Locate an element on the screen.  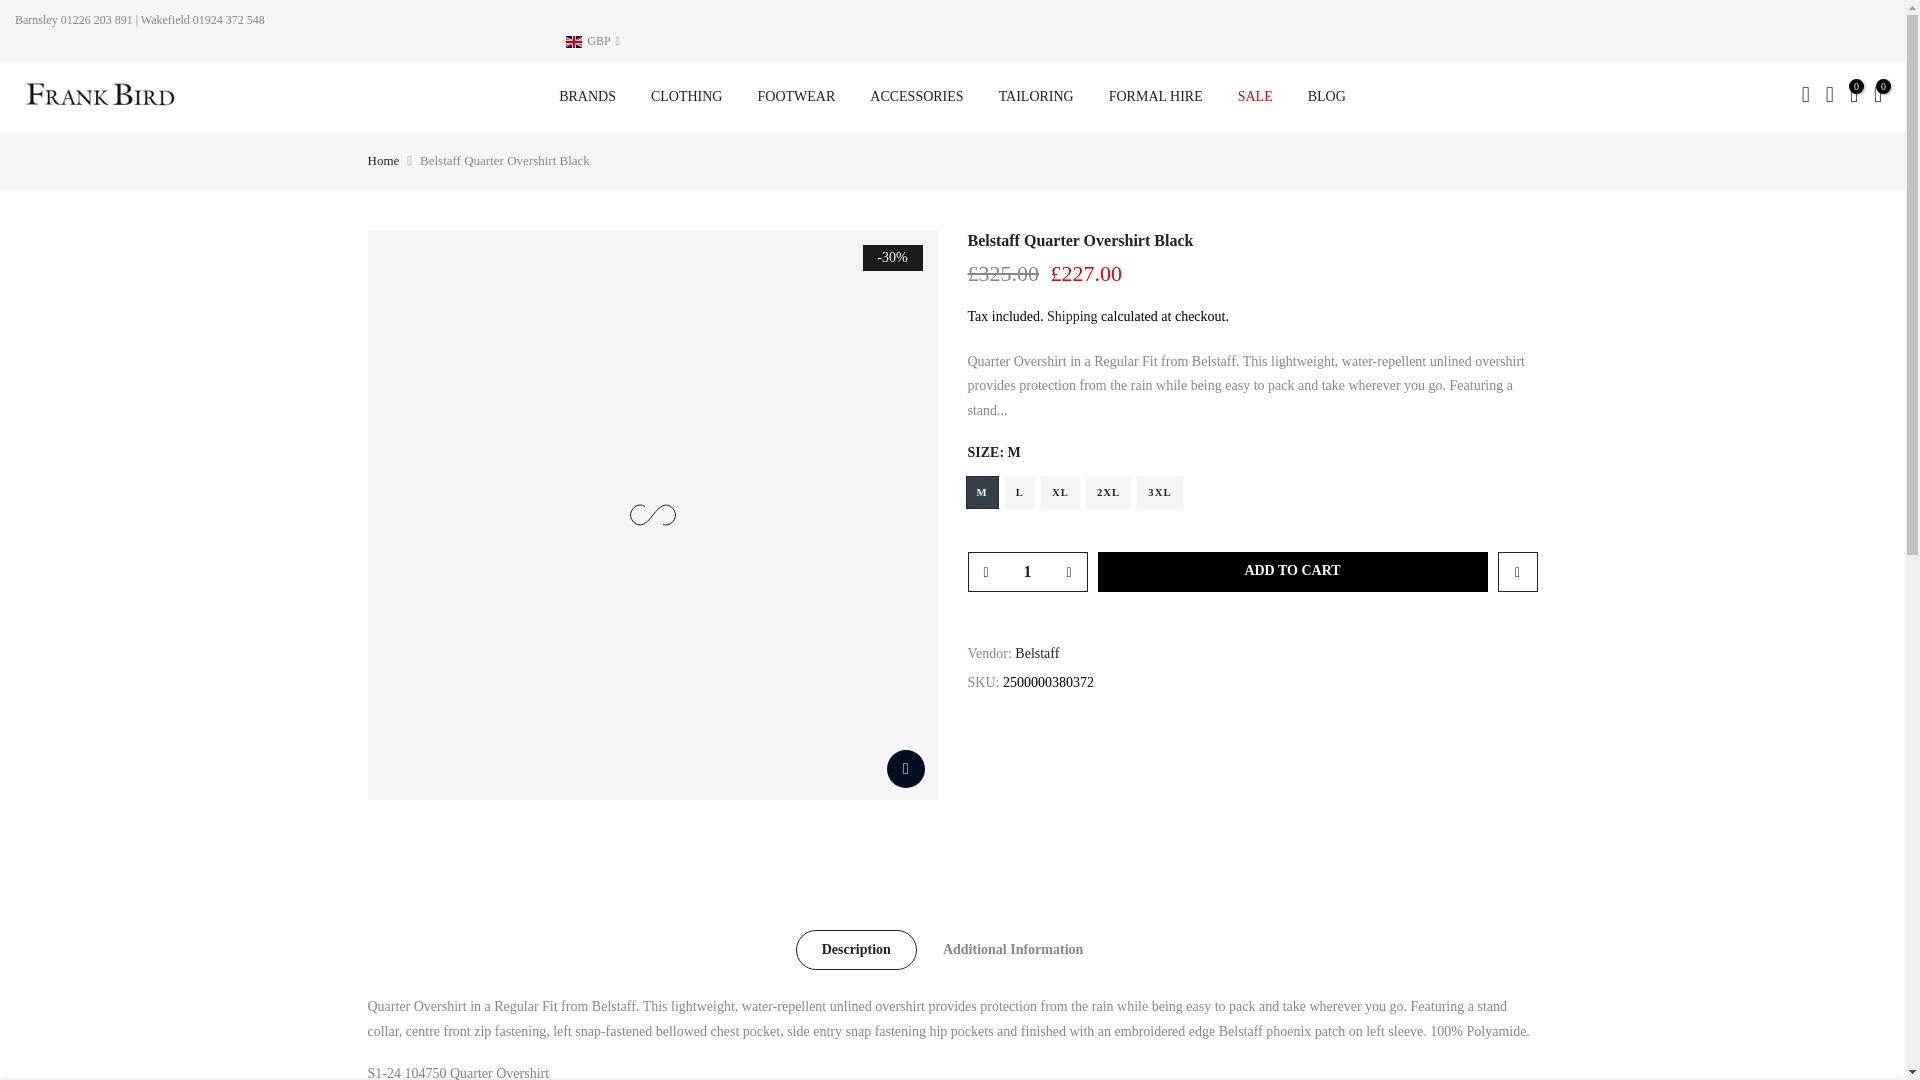
01924 372 548 is located at coordinates (227, 20).